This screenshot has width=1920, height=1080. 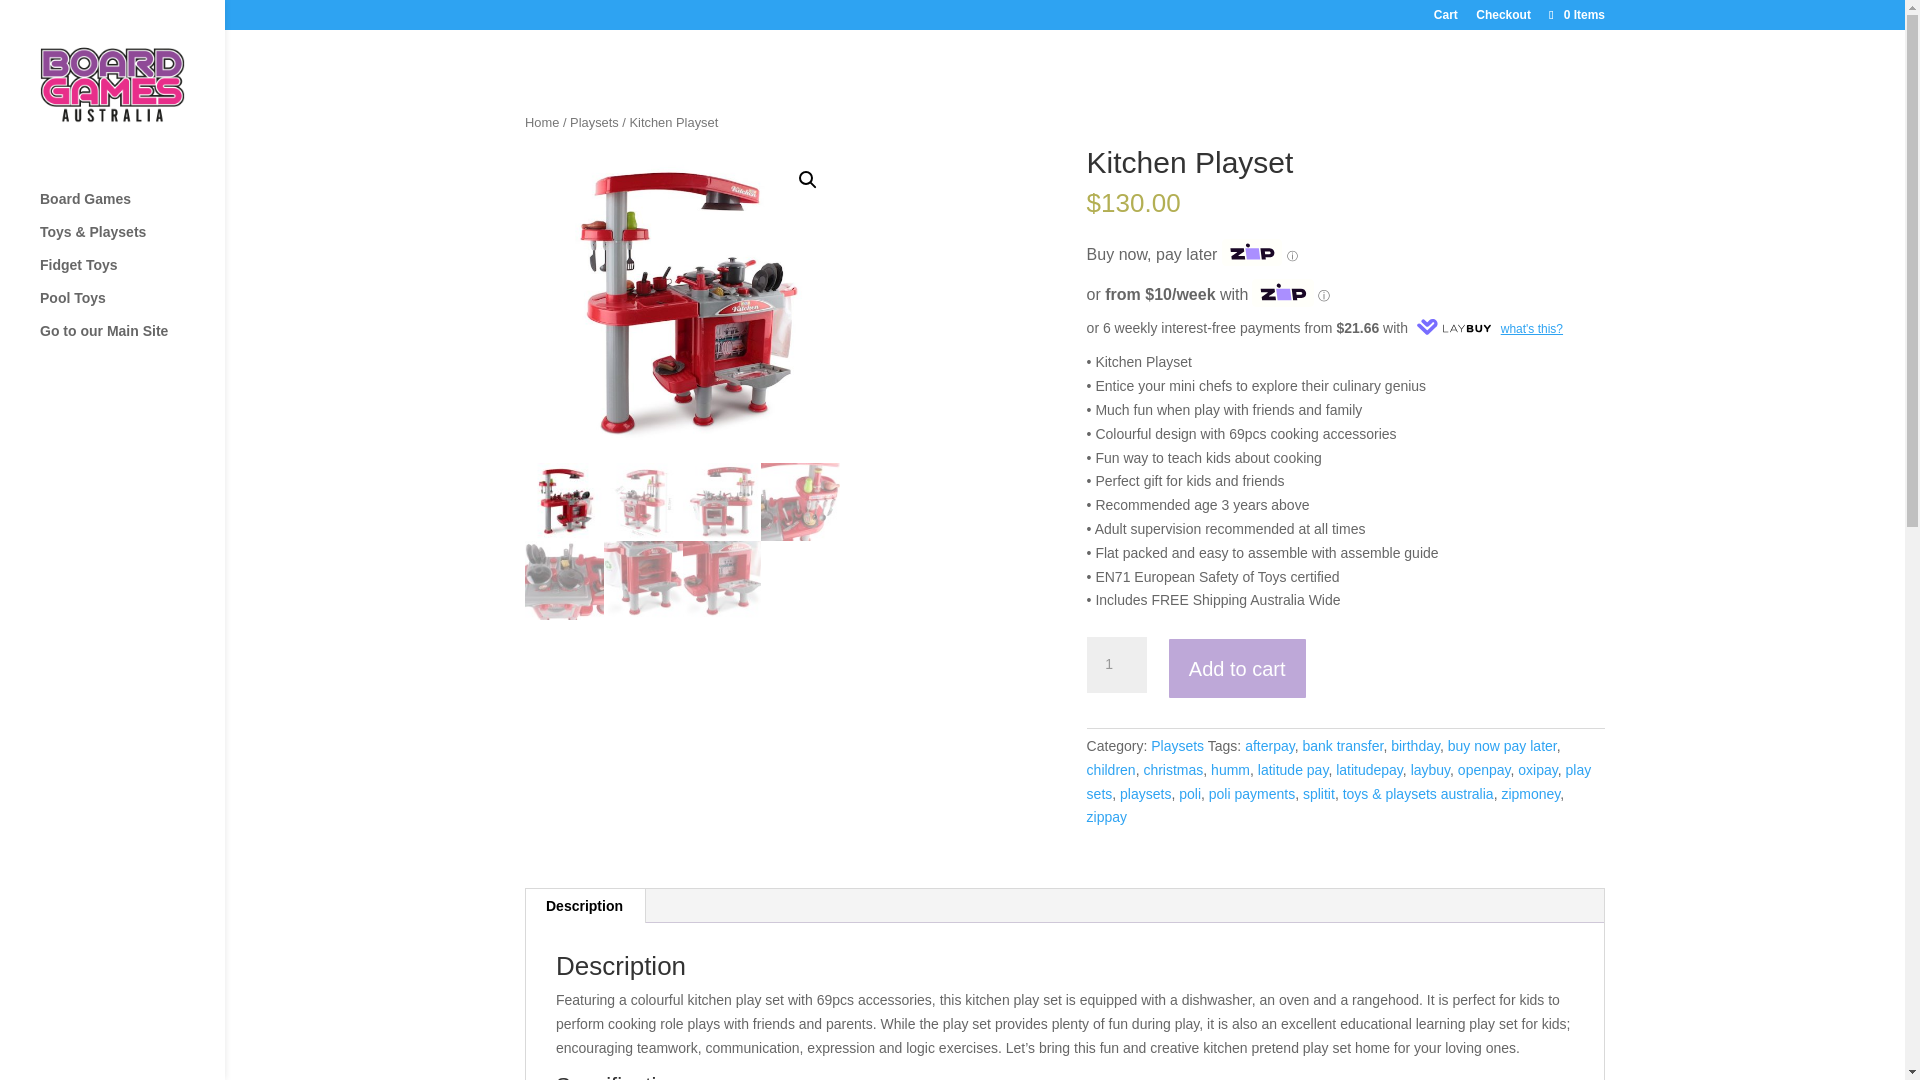 I want to click on latitude pay, so click(x=1292, y=770).